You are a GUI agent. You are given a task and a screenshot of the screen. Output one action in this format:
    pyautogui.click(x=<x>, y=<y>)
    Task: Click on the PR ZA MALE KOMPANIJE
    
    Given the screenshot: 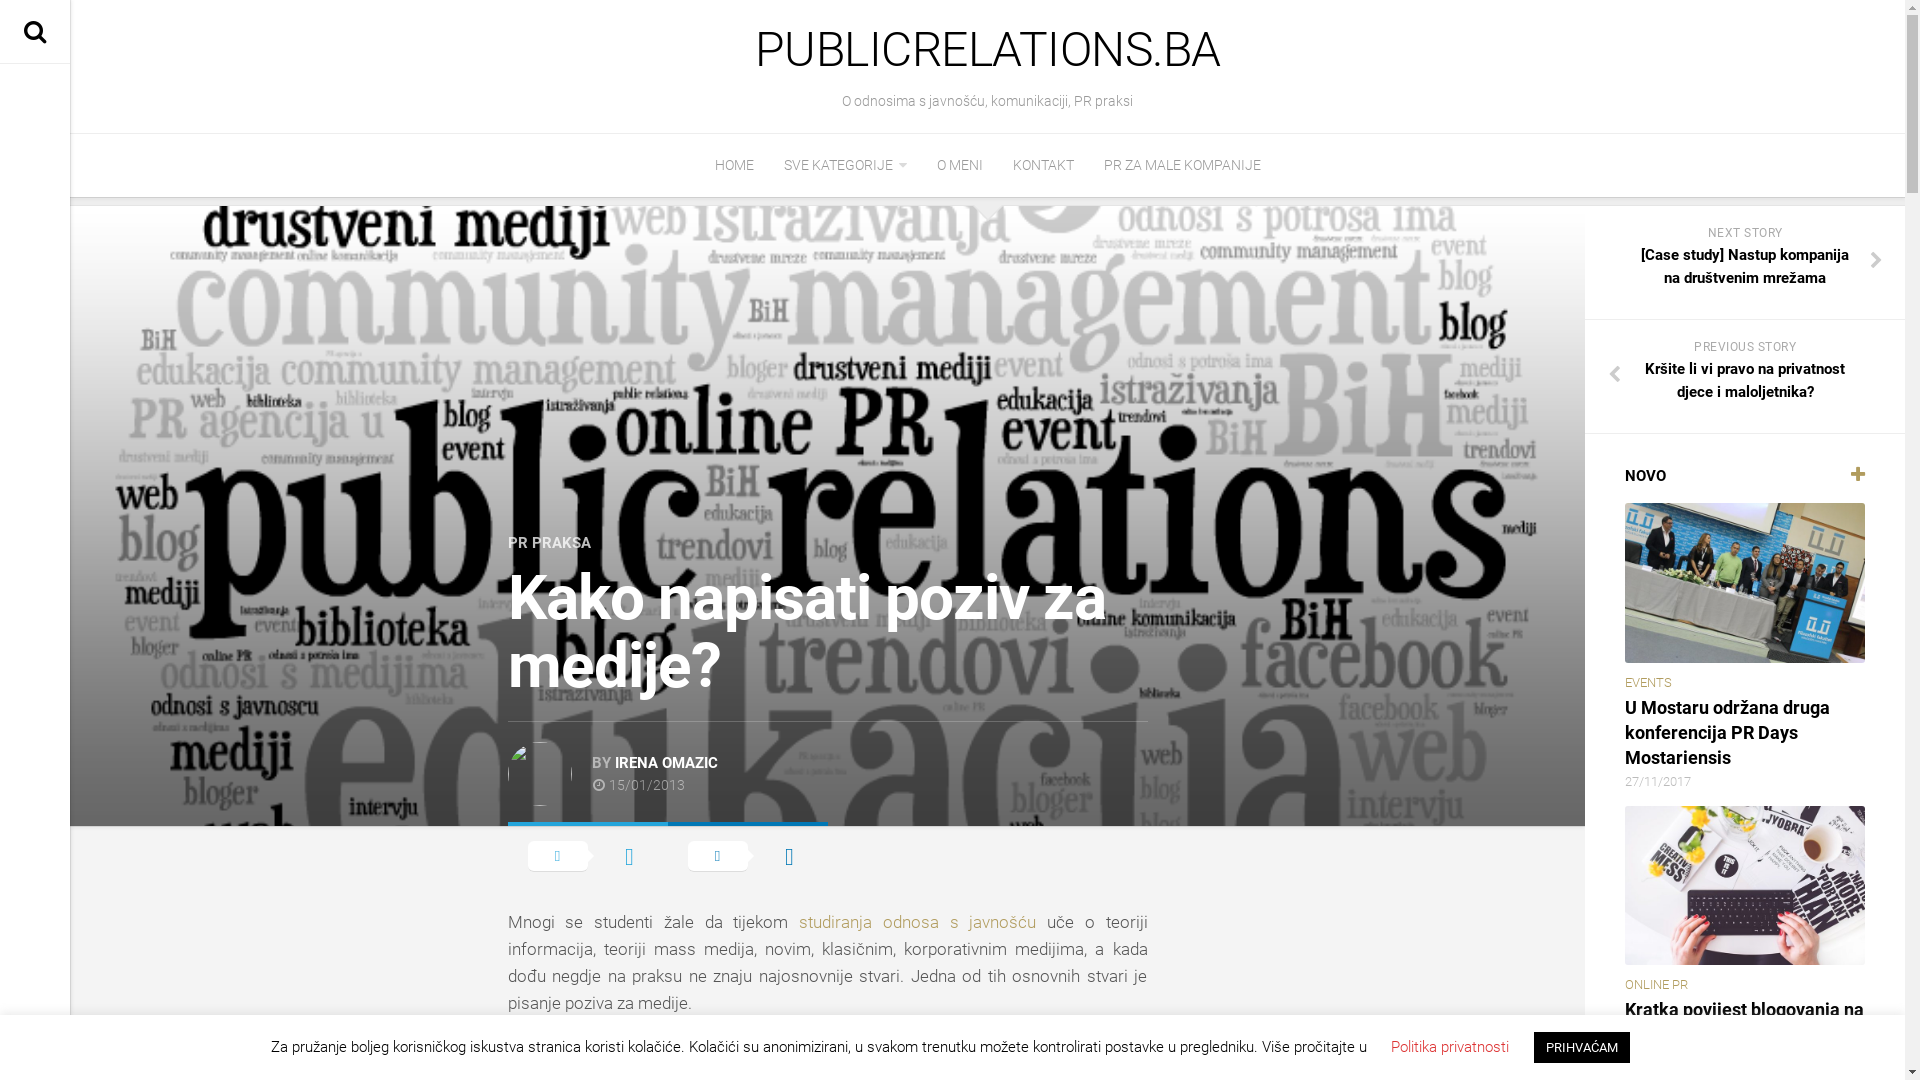 What is the action you would take?
    pyautogui.click(x=1182, y=164)
    